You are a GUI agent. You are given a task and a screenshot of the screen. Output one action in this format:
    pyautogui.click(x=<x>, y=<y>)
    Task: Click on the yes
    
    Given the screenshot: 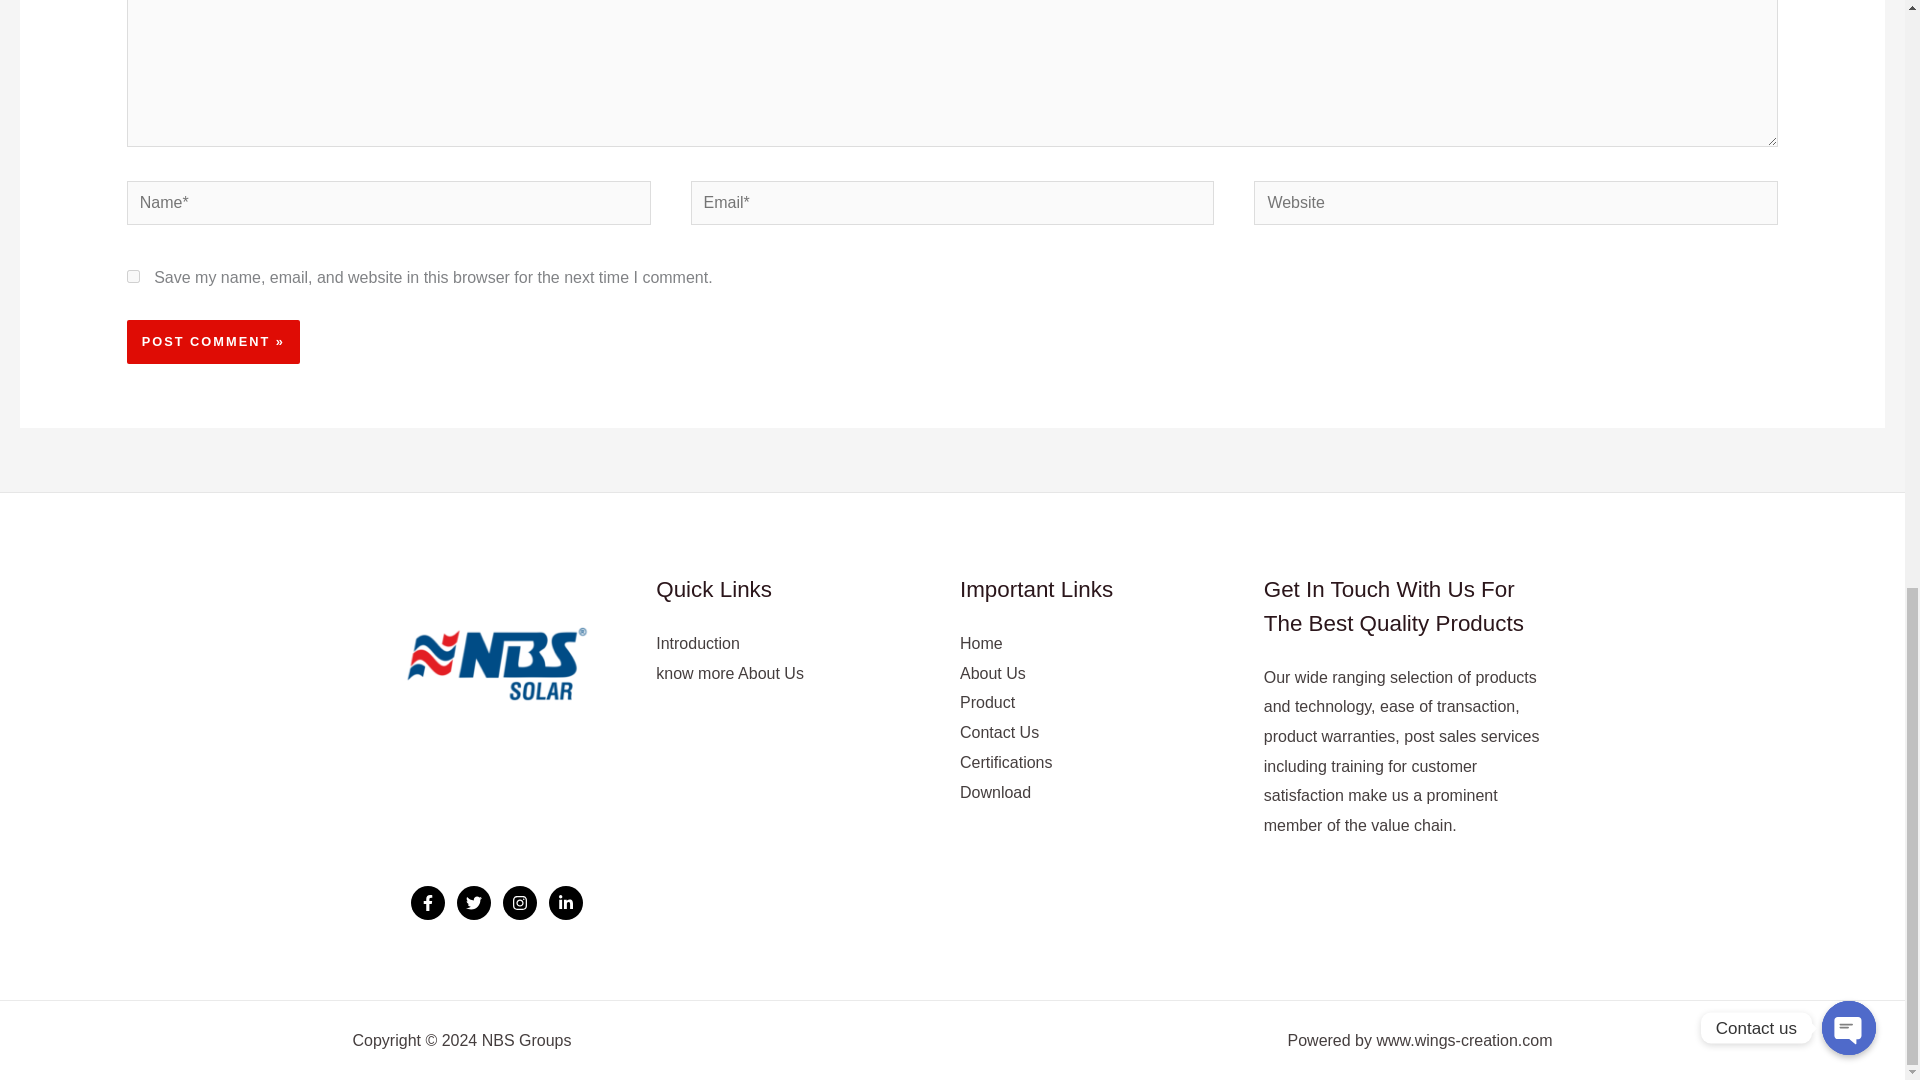 What is the action you would take?
    pyautogui.click(x=133, y=276)
    